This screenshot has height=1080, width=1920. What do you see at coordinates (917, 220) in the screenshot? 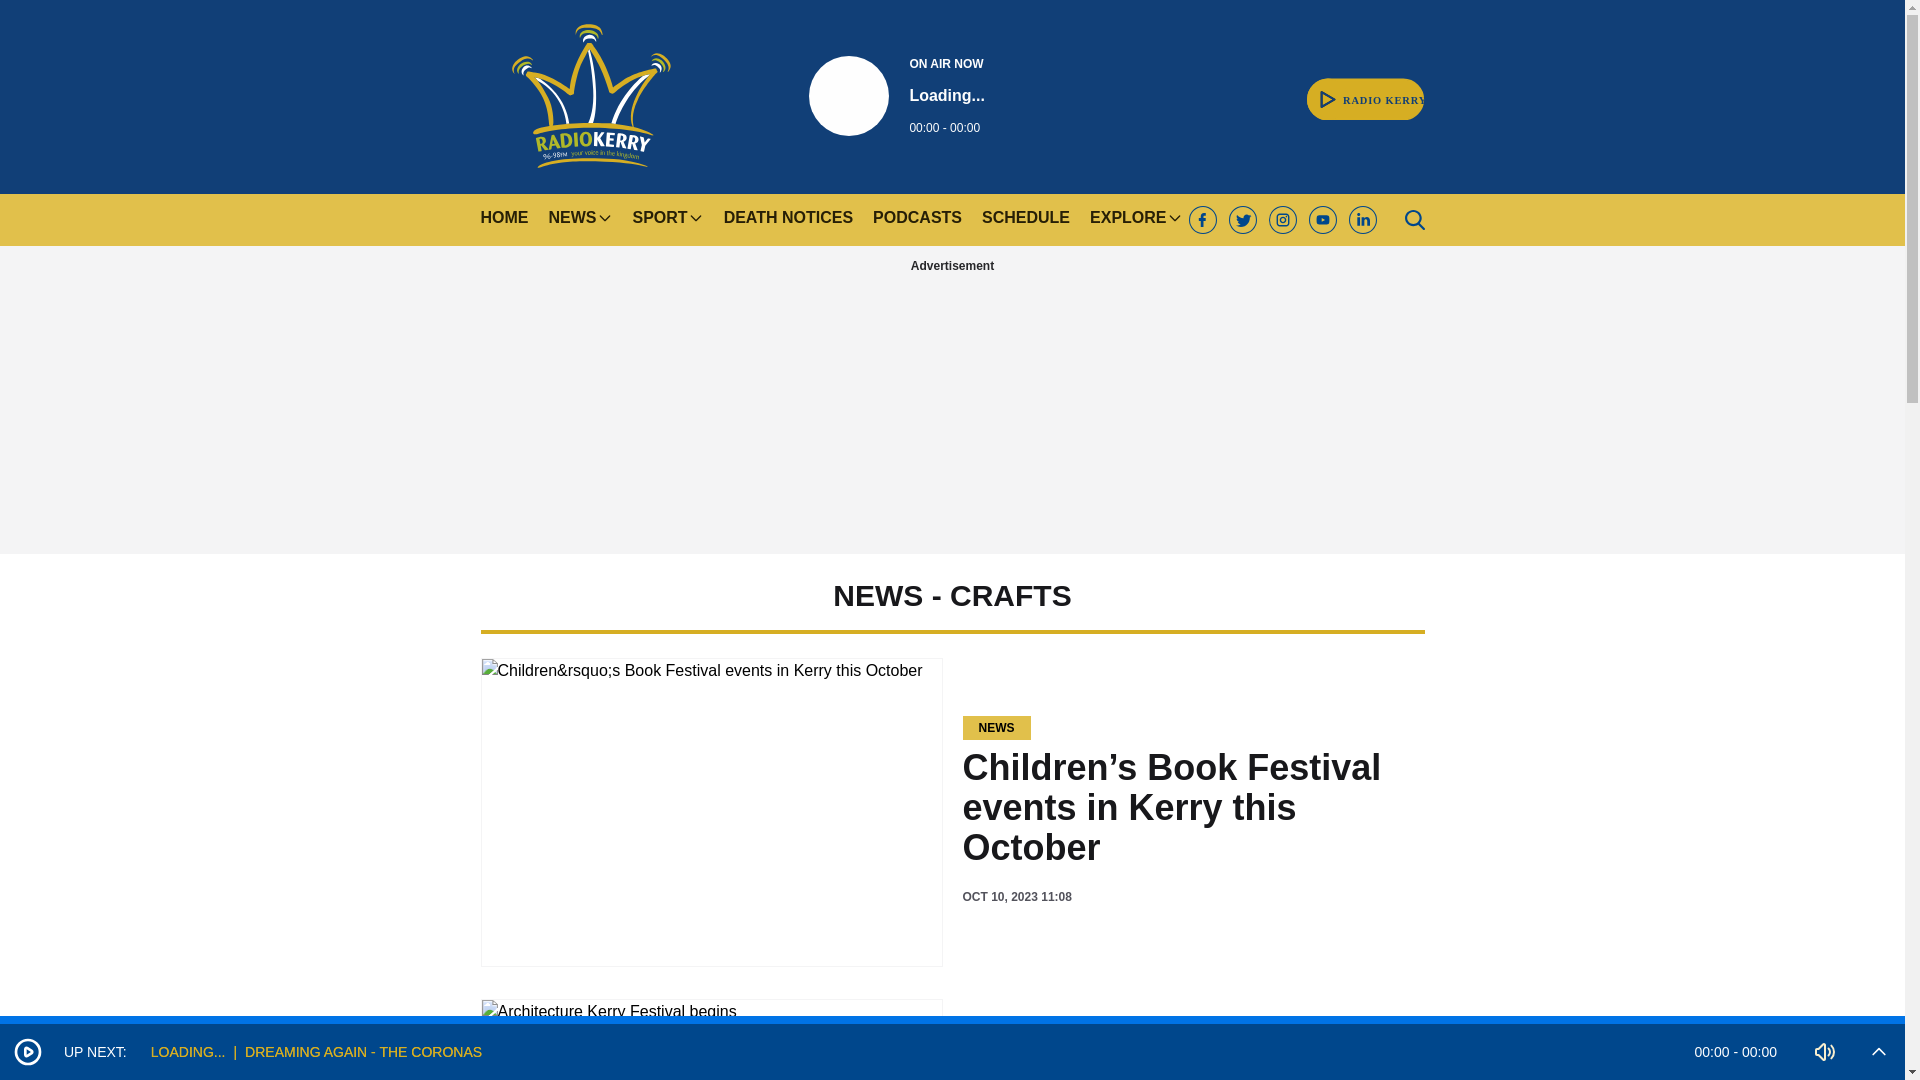
I see `RADIO KERRY` at bounding box center [917, 220].